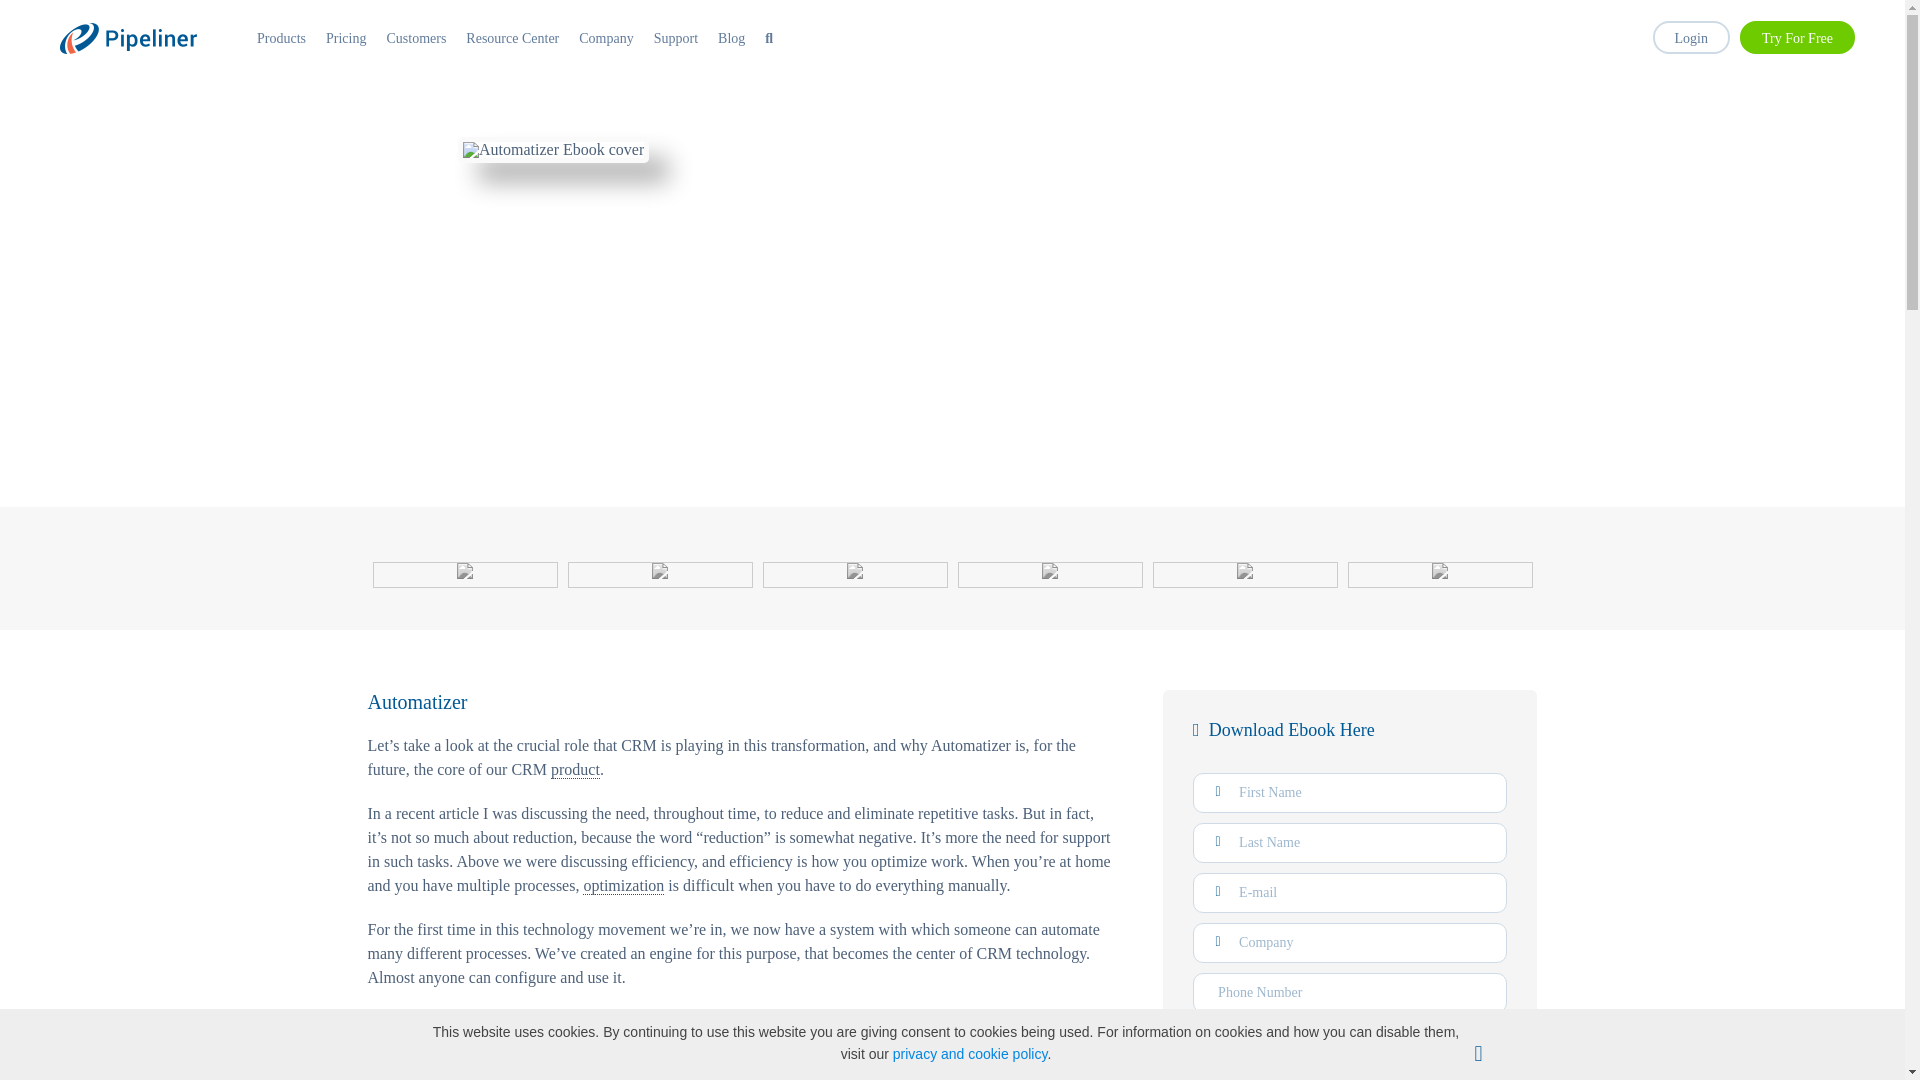 This screenshot has height=1080, width=1920. I want to click on Company, so click(606, 38).